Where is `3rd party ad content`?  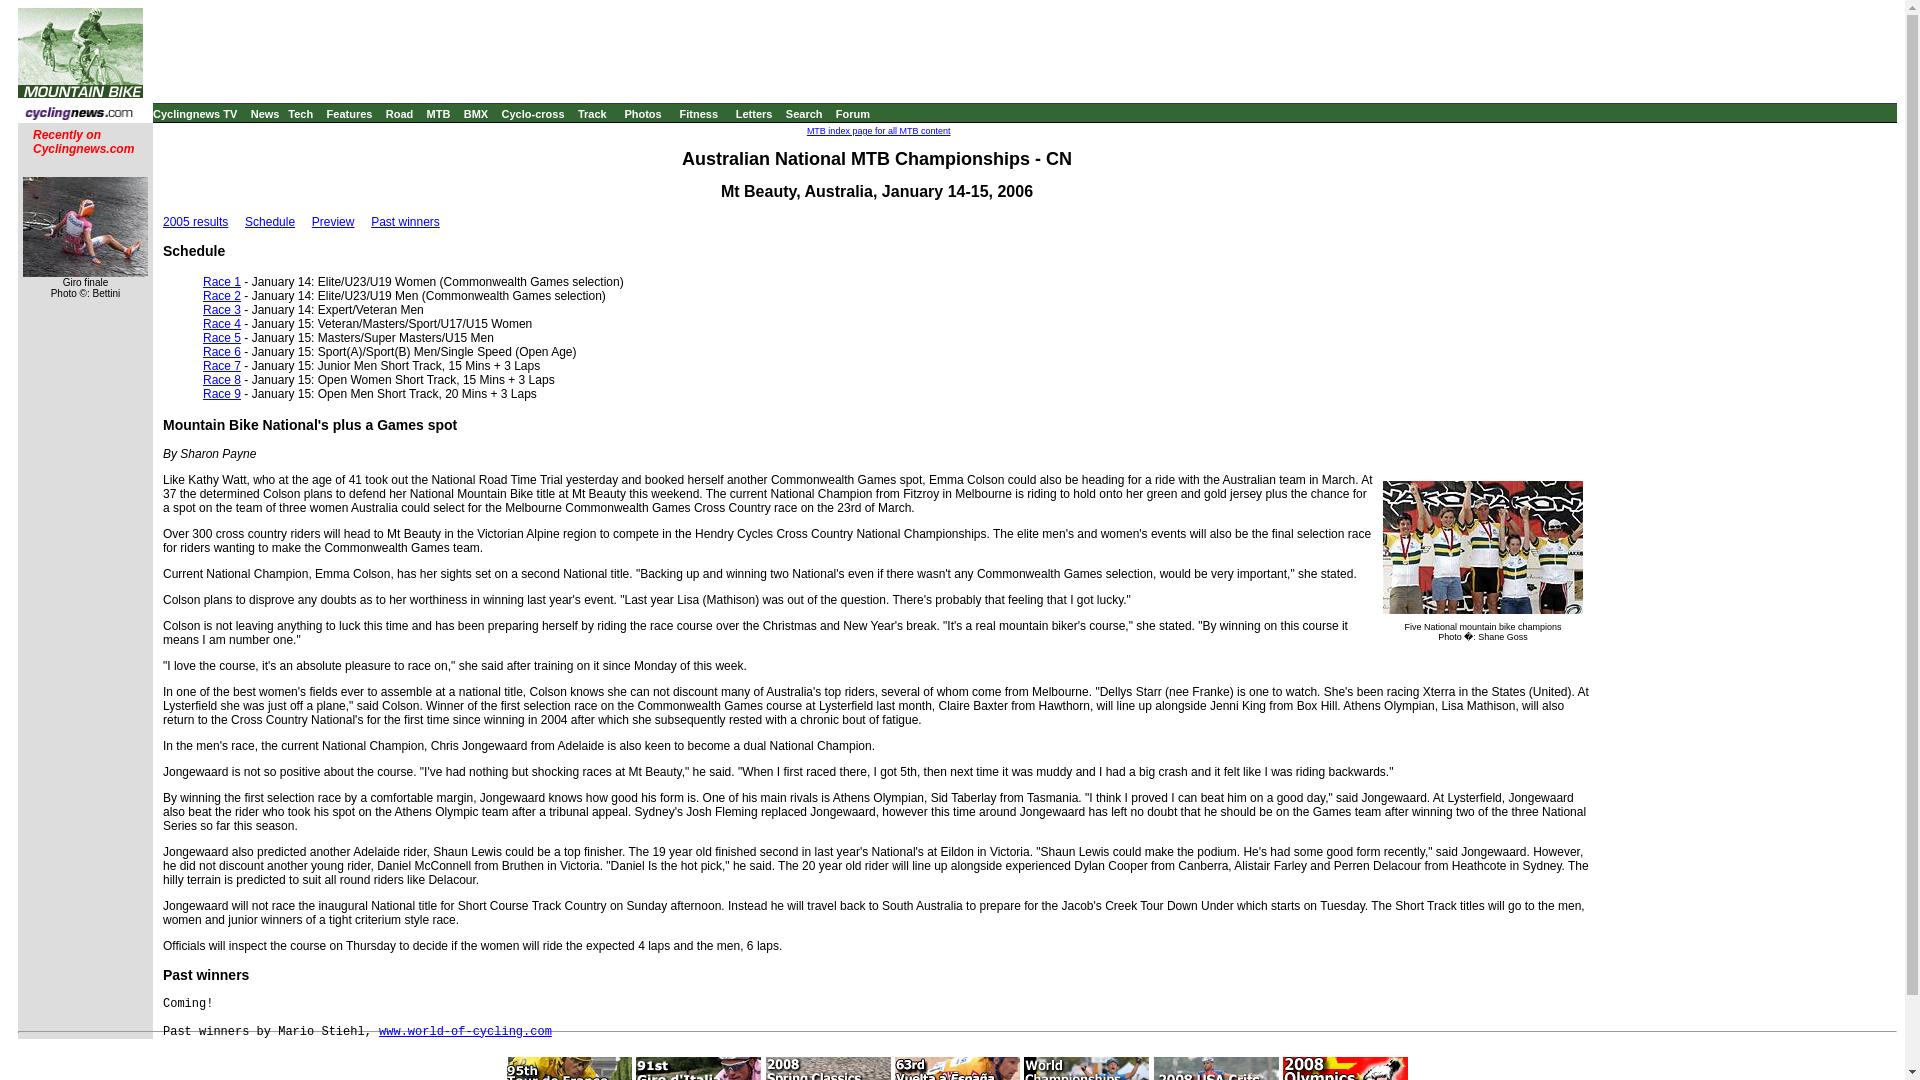 3rd party ad content is located at coordinates (1743, 868).